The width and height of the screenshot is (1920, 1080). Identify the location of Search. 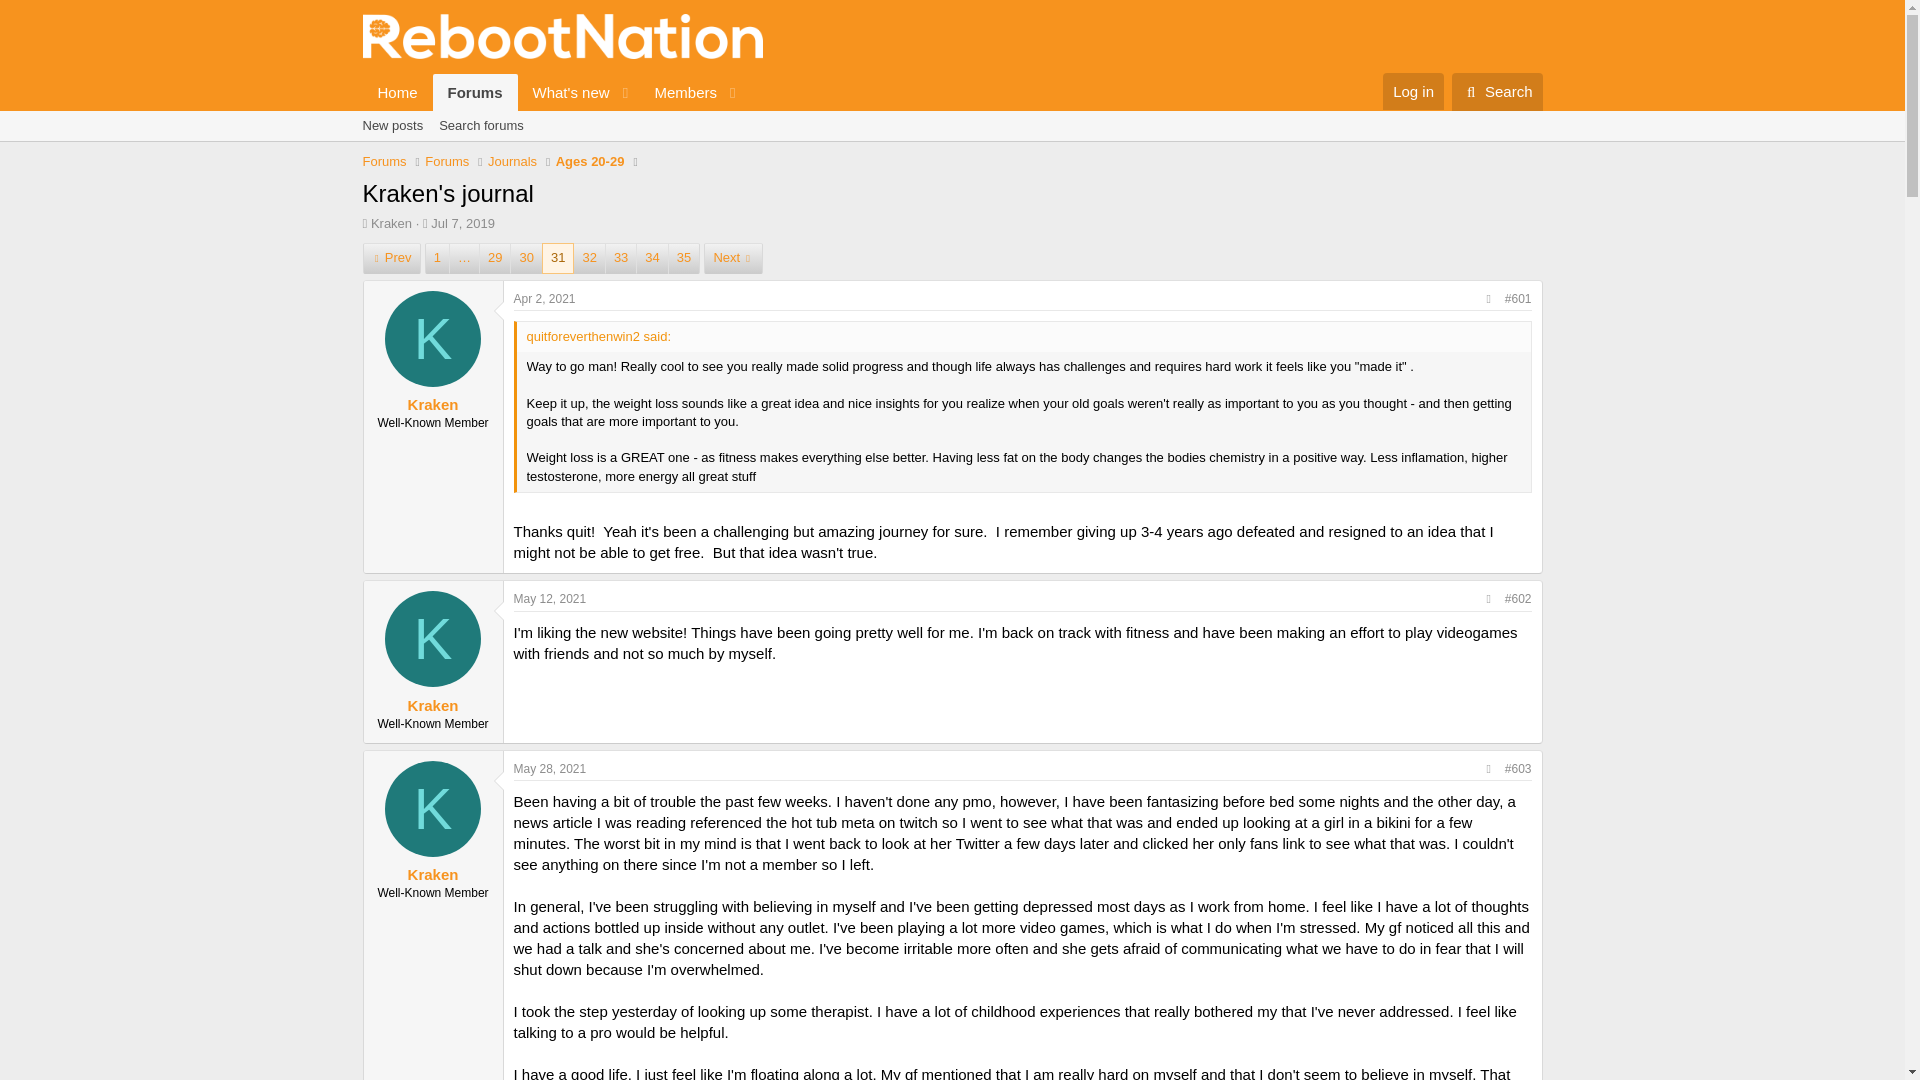
(1497, 92).